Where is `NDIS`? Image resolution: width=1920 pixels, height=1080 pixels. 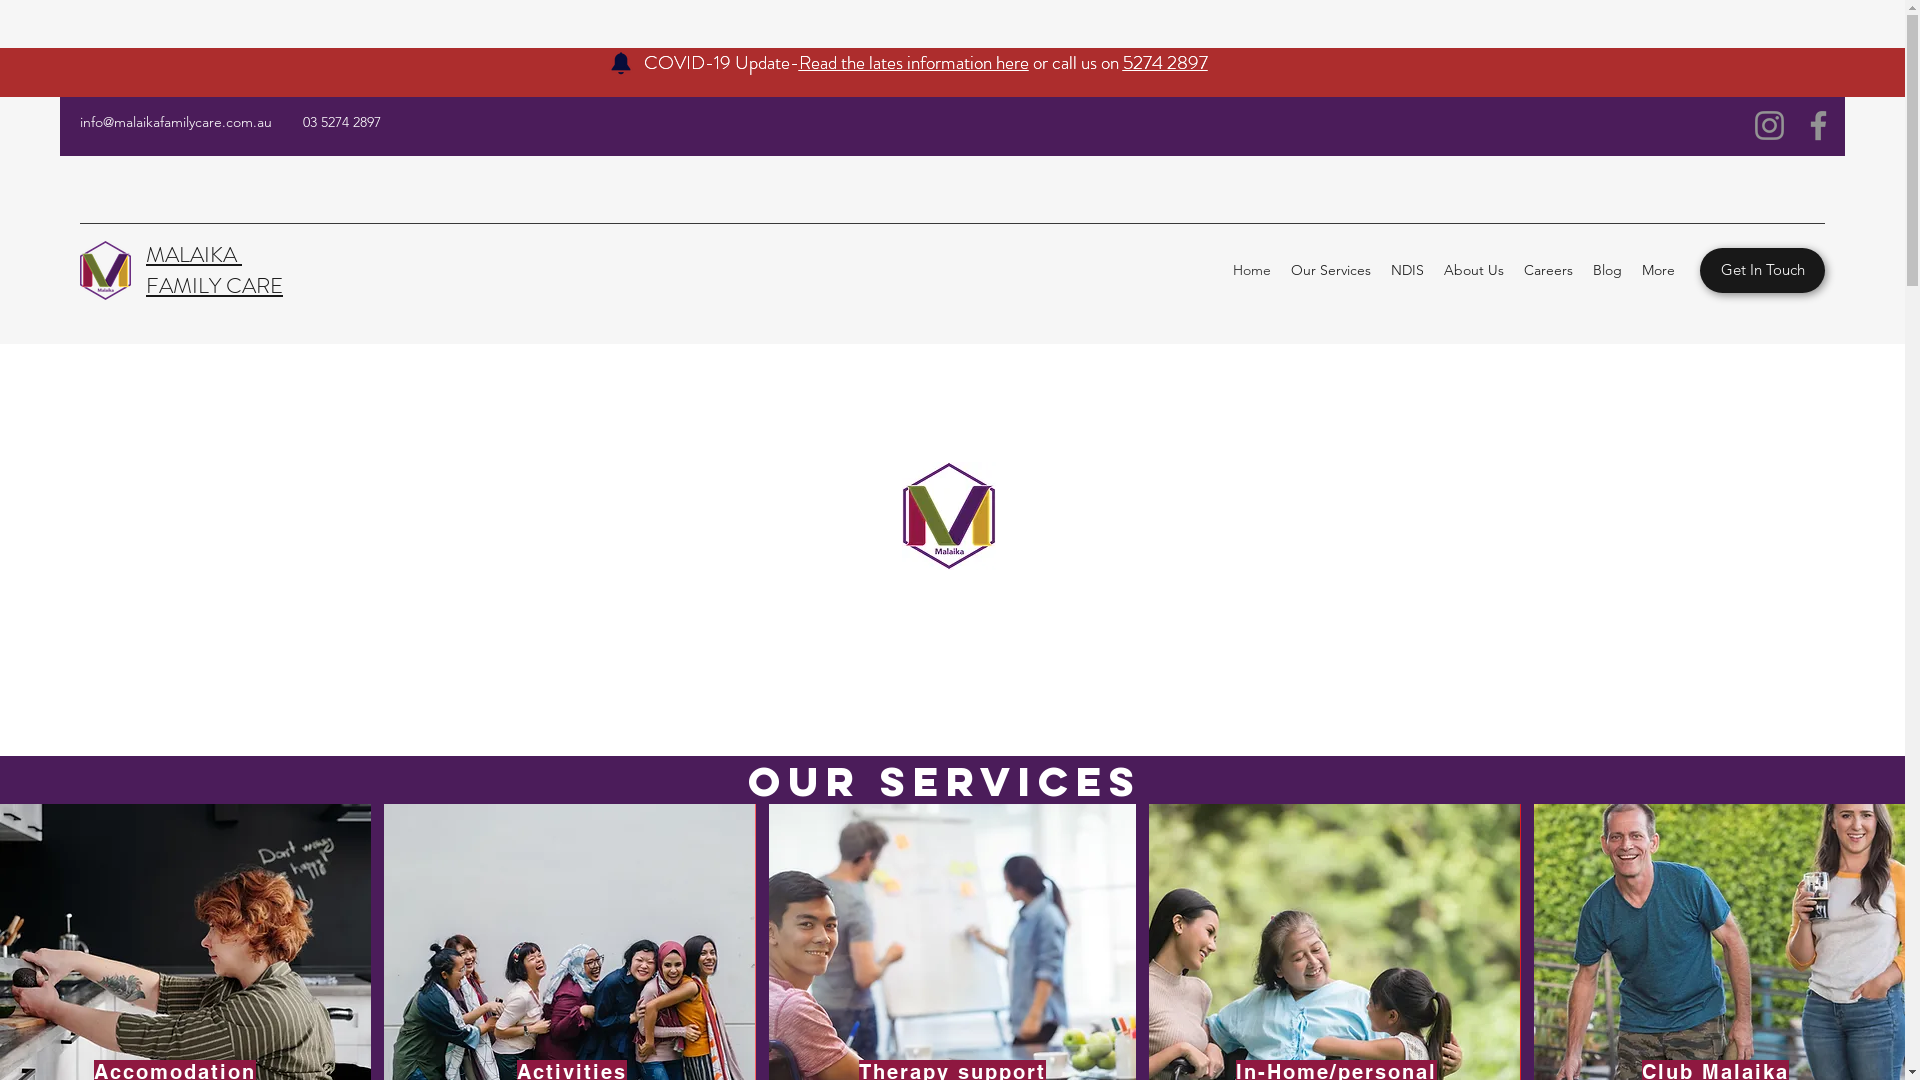 NDIS is located at coordinates (1408, 270).